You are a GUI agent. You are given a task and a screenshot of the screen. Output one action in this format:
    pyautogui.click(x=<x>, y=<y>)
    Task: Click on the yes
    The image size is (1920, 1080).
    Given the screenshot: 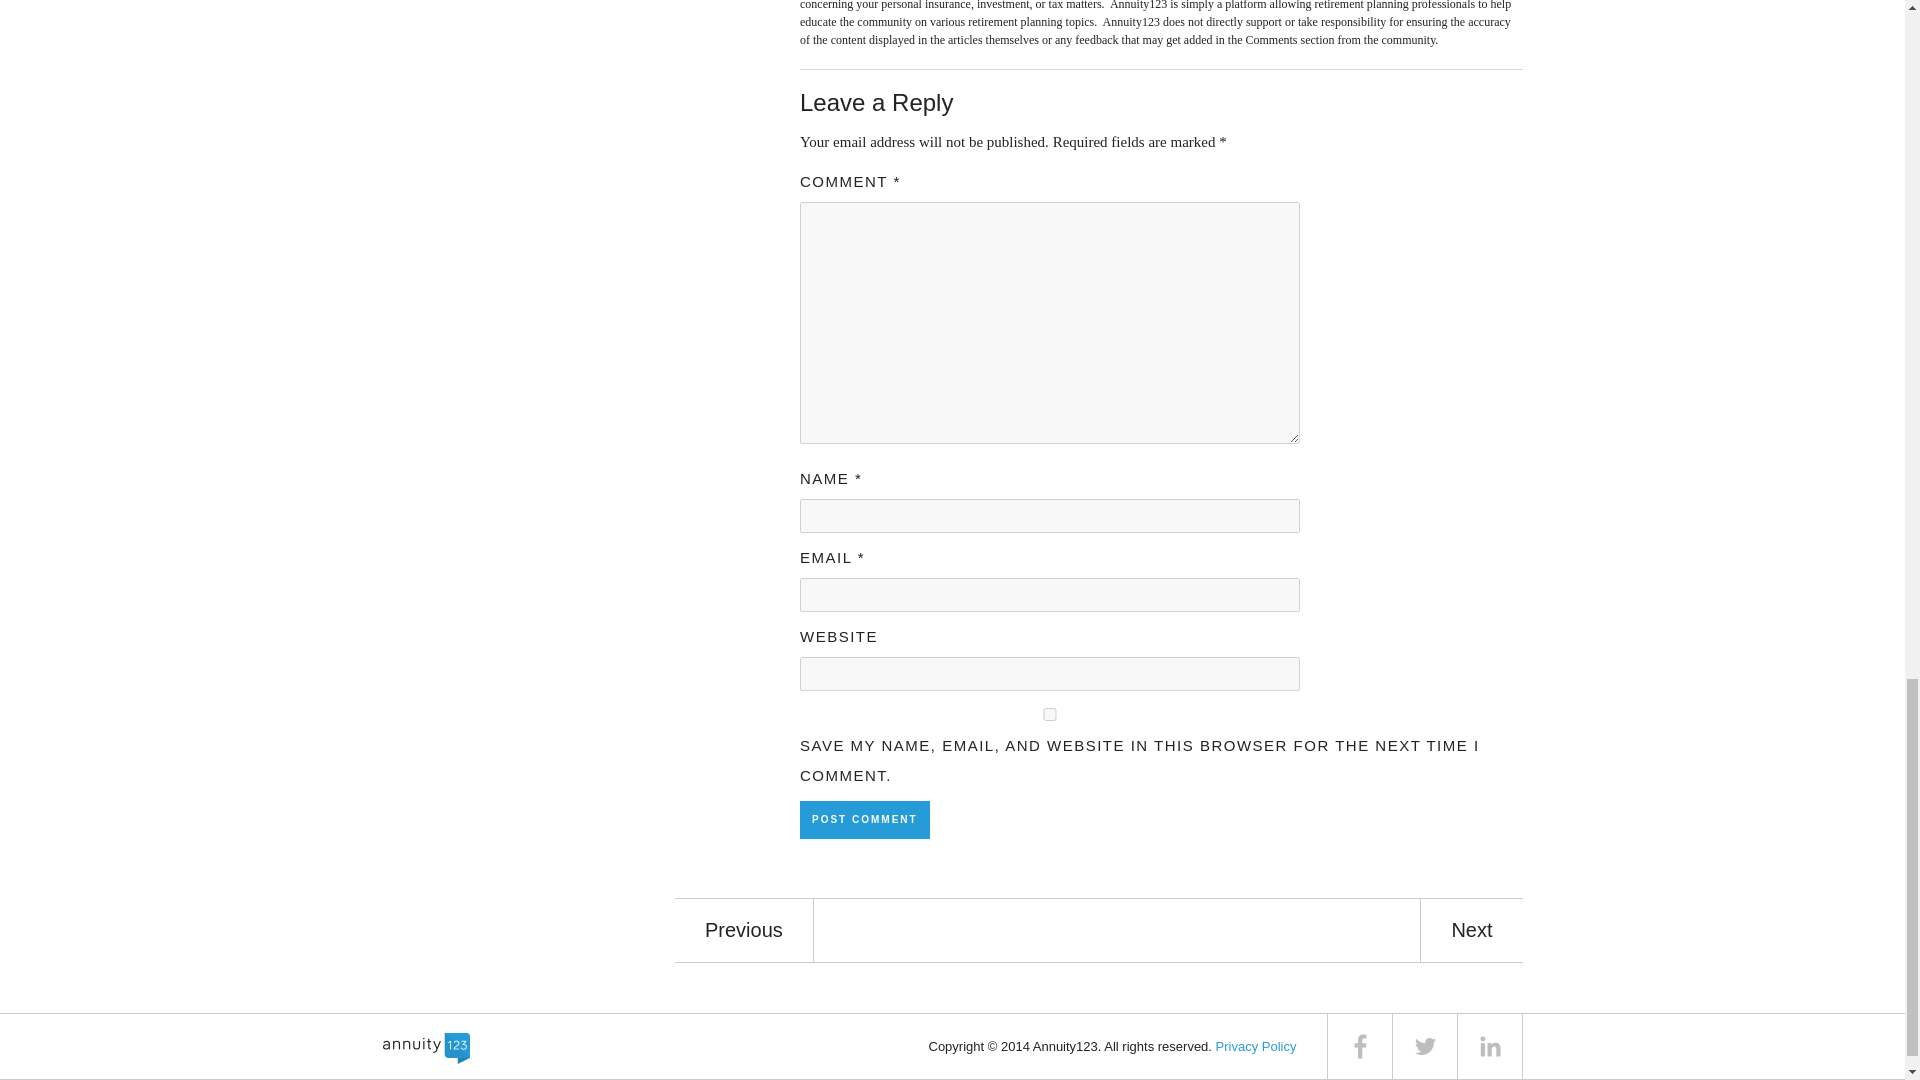 What is the action you would take?
    pyautogui.click(x=1050, y=714)
    